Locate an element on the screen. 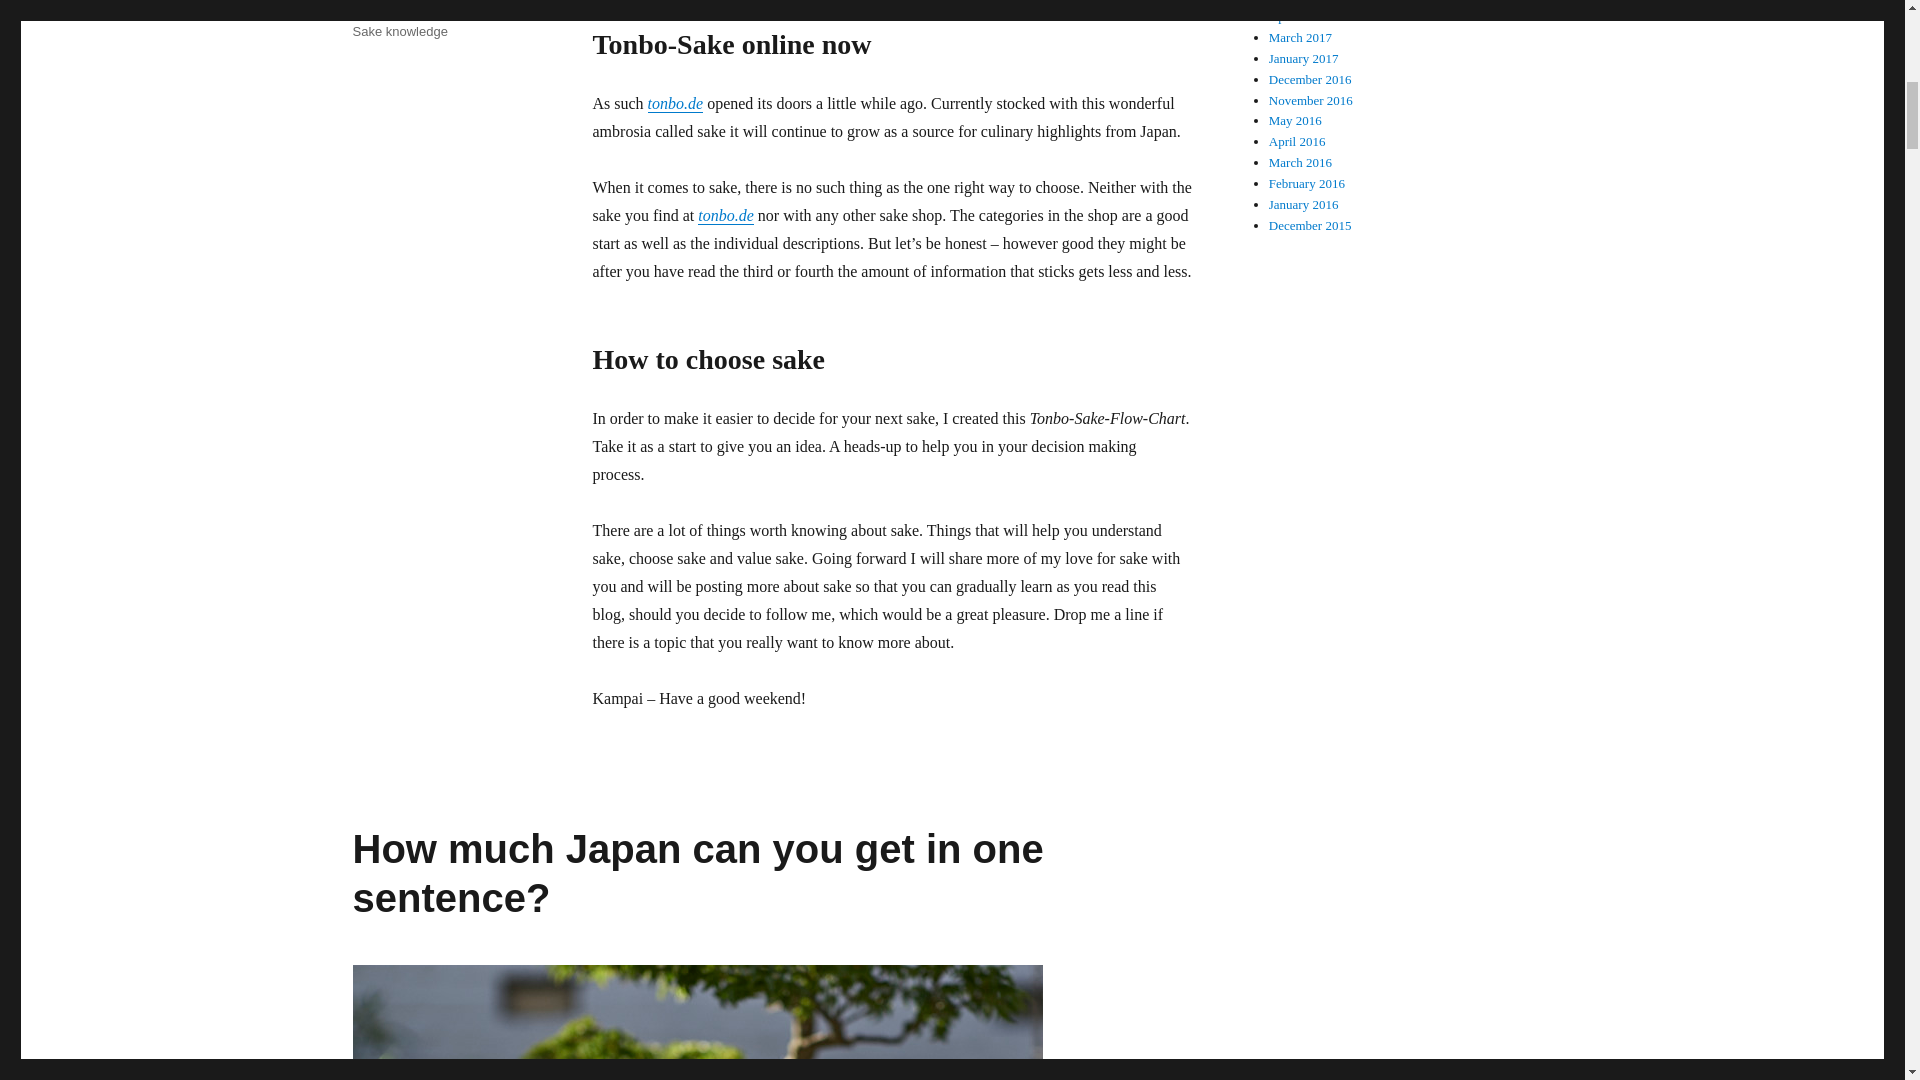 The width and height of the screenshot is (1920, 1080). Sake knowledge is located at coordinates (399, 30).